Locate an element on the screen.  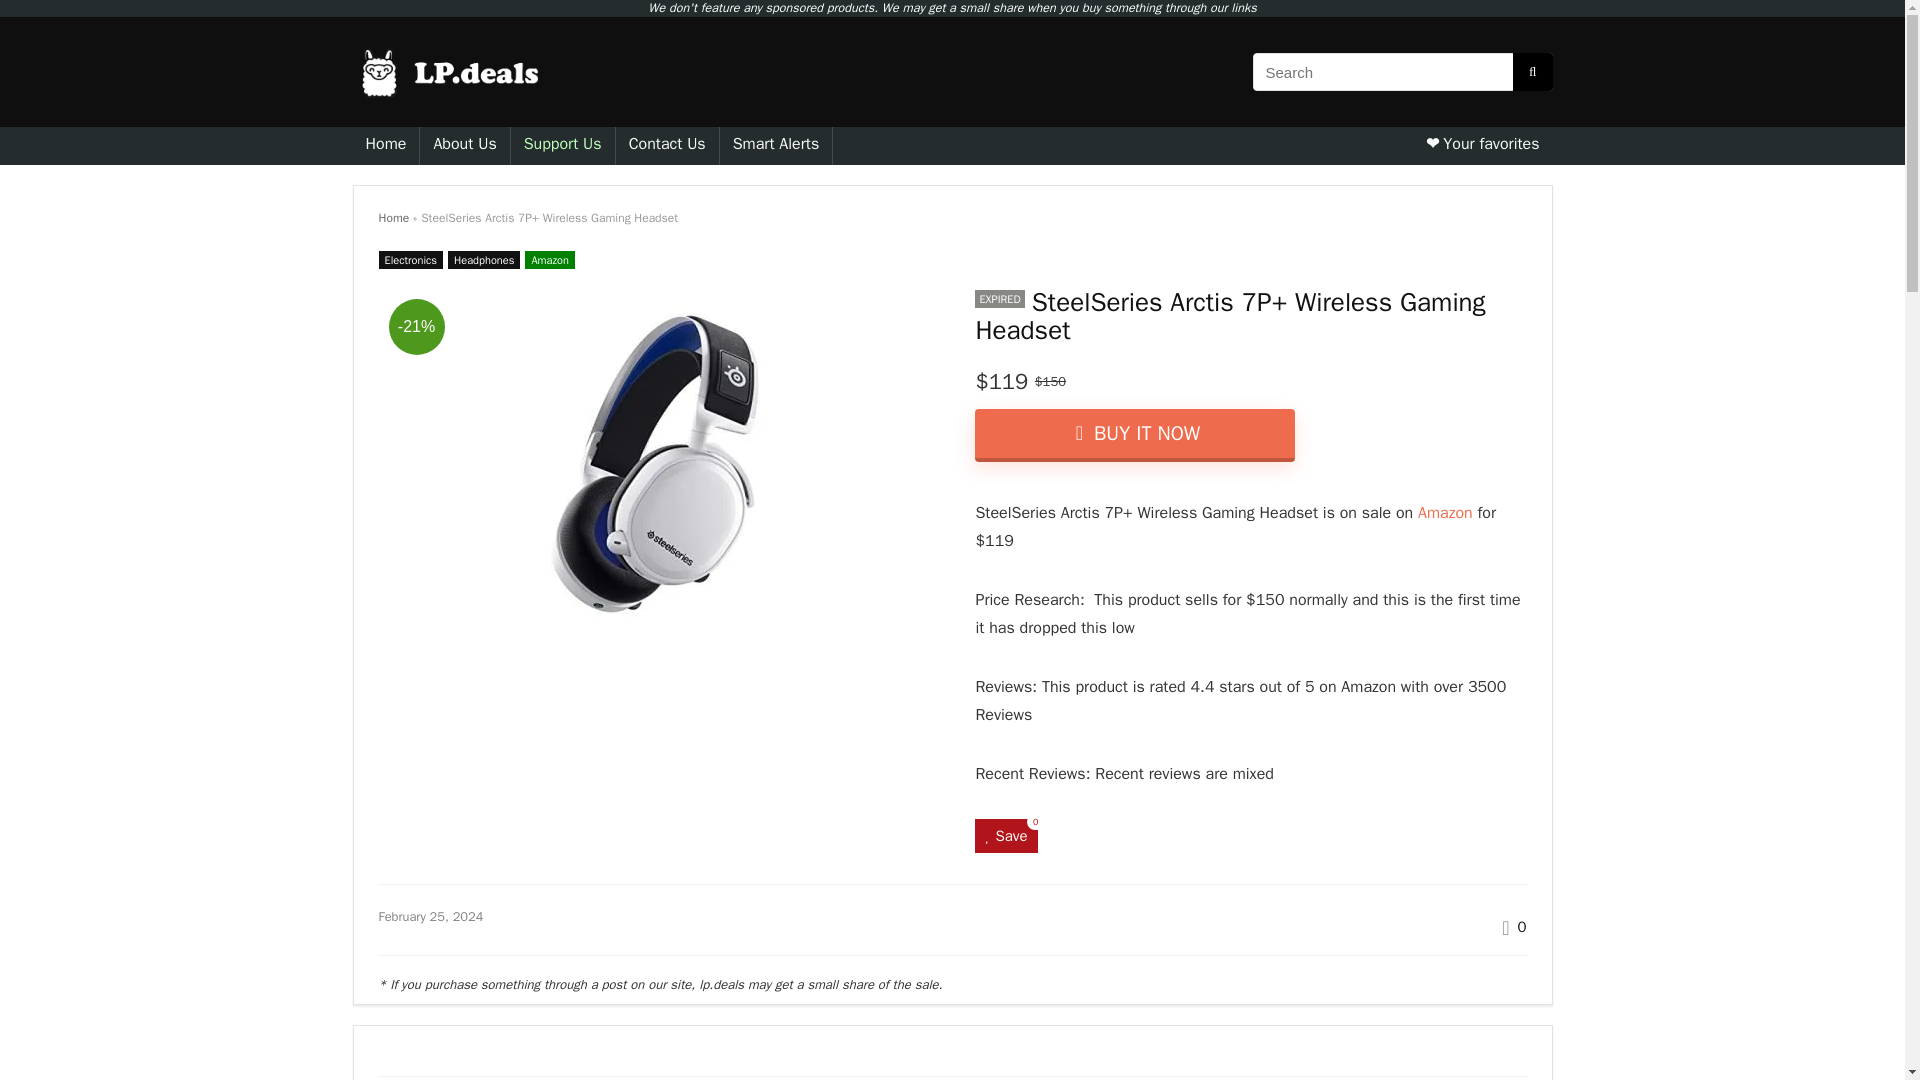
Home is located at coordinates (384, 146).